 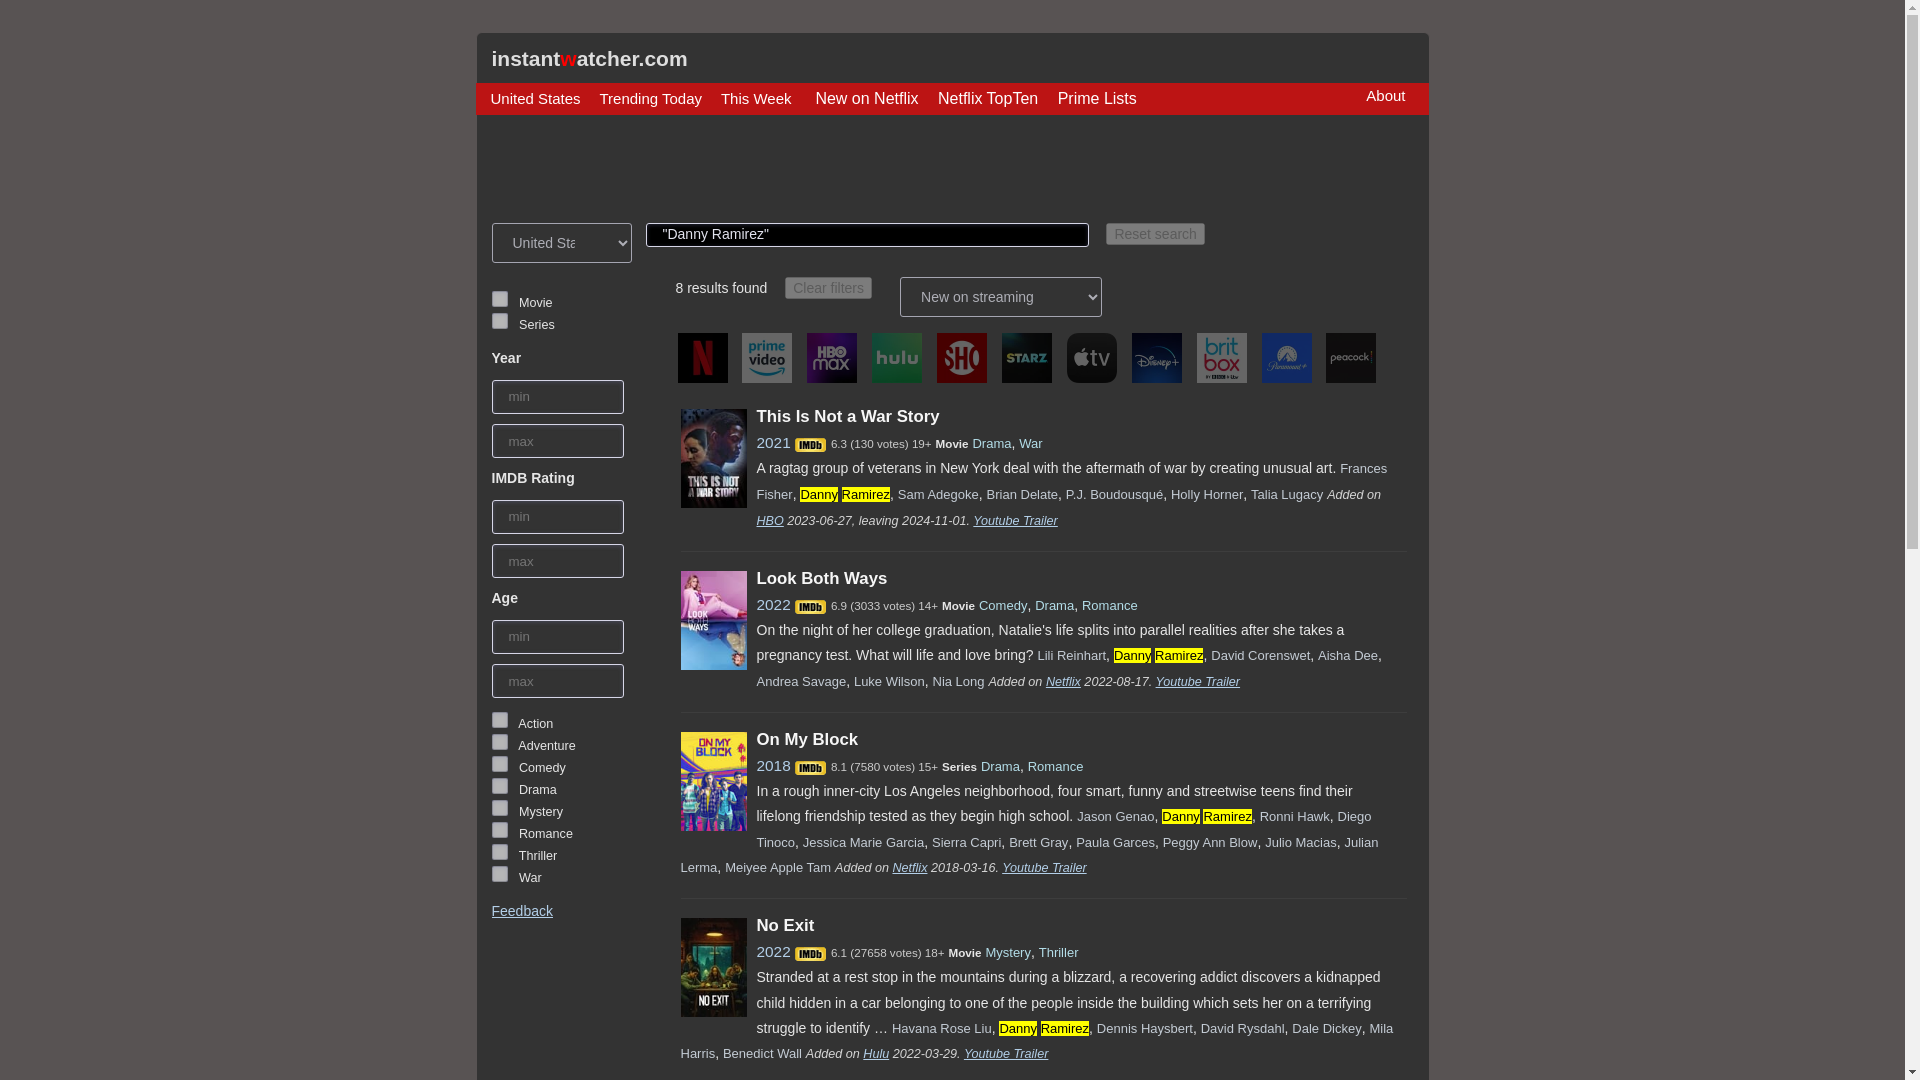 I want to click on Talia Lugacy, so click(x=1286, y=494).